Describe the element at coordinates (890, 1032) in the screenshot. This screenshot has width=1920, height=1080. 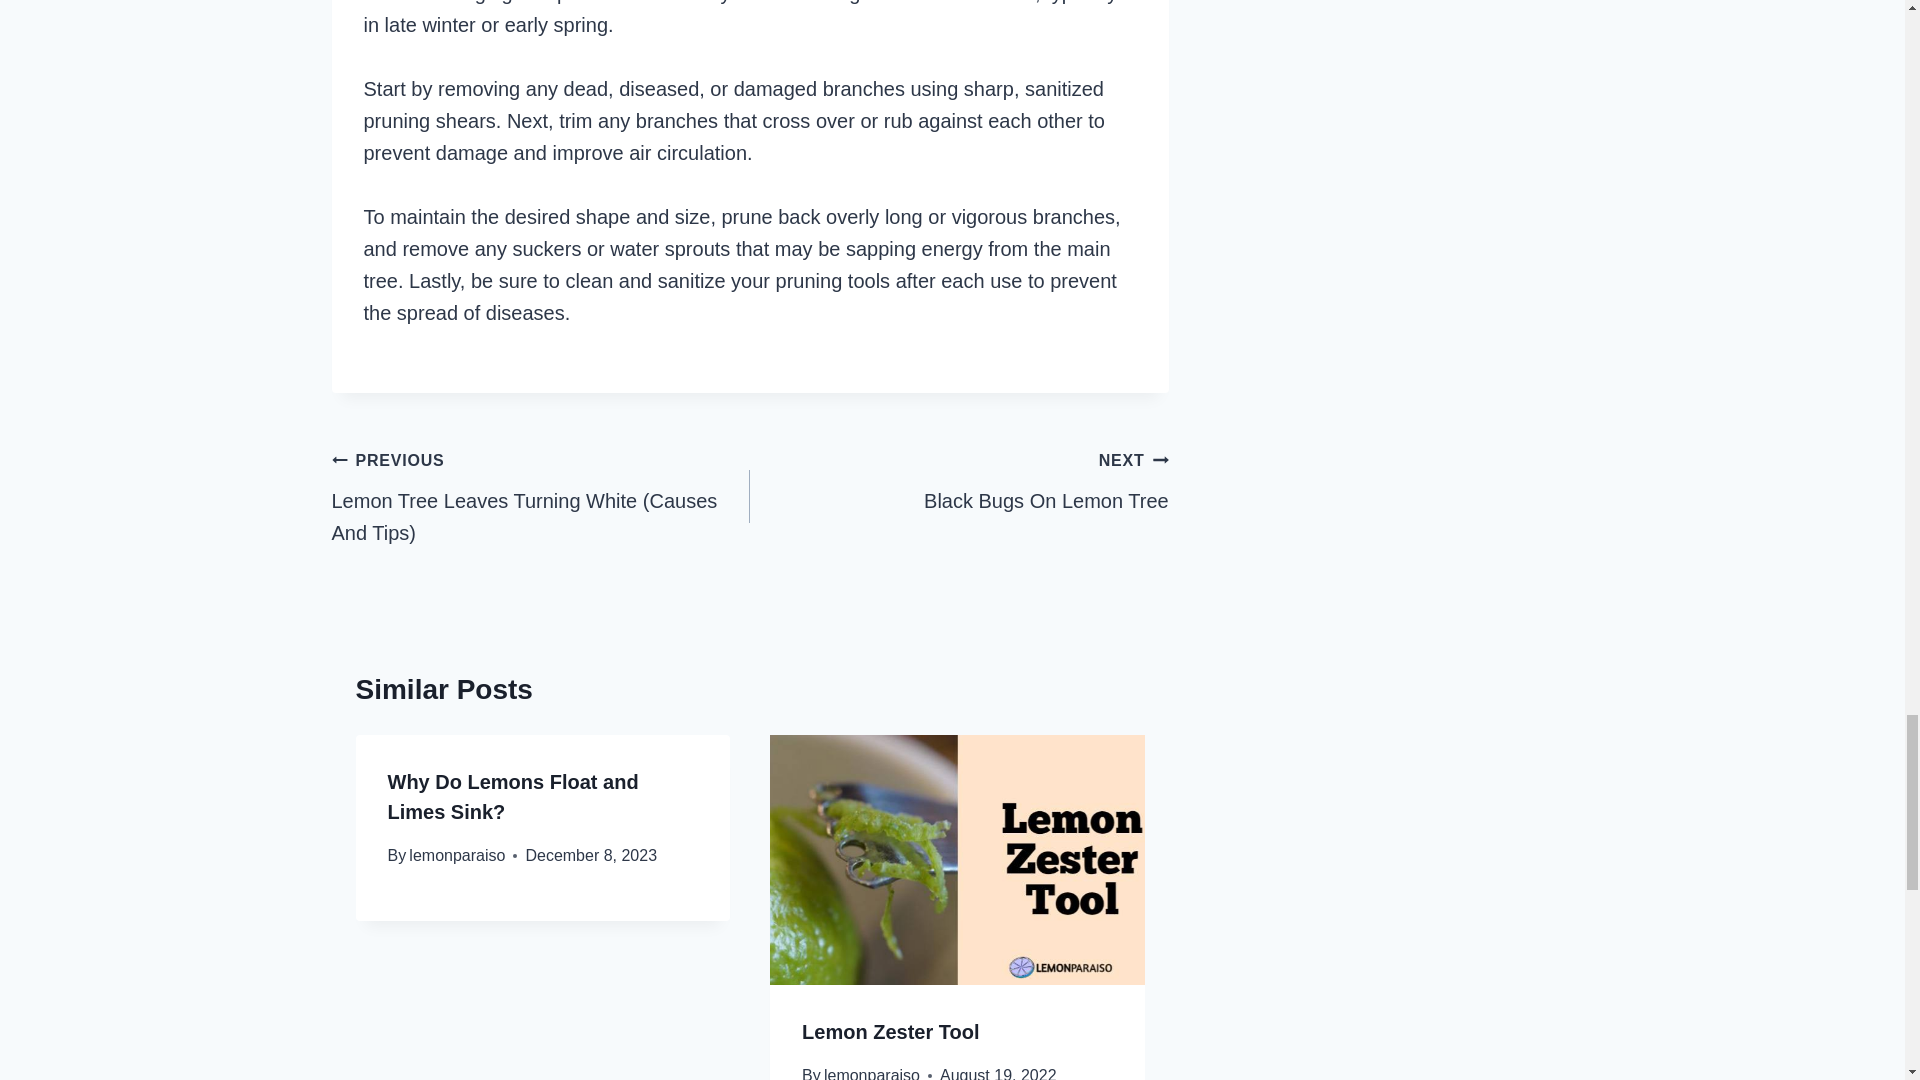
I see `lemonparaiso` at that location.